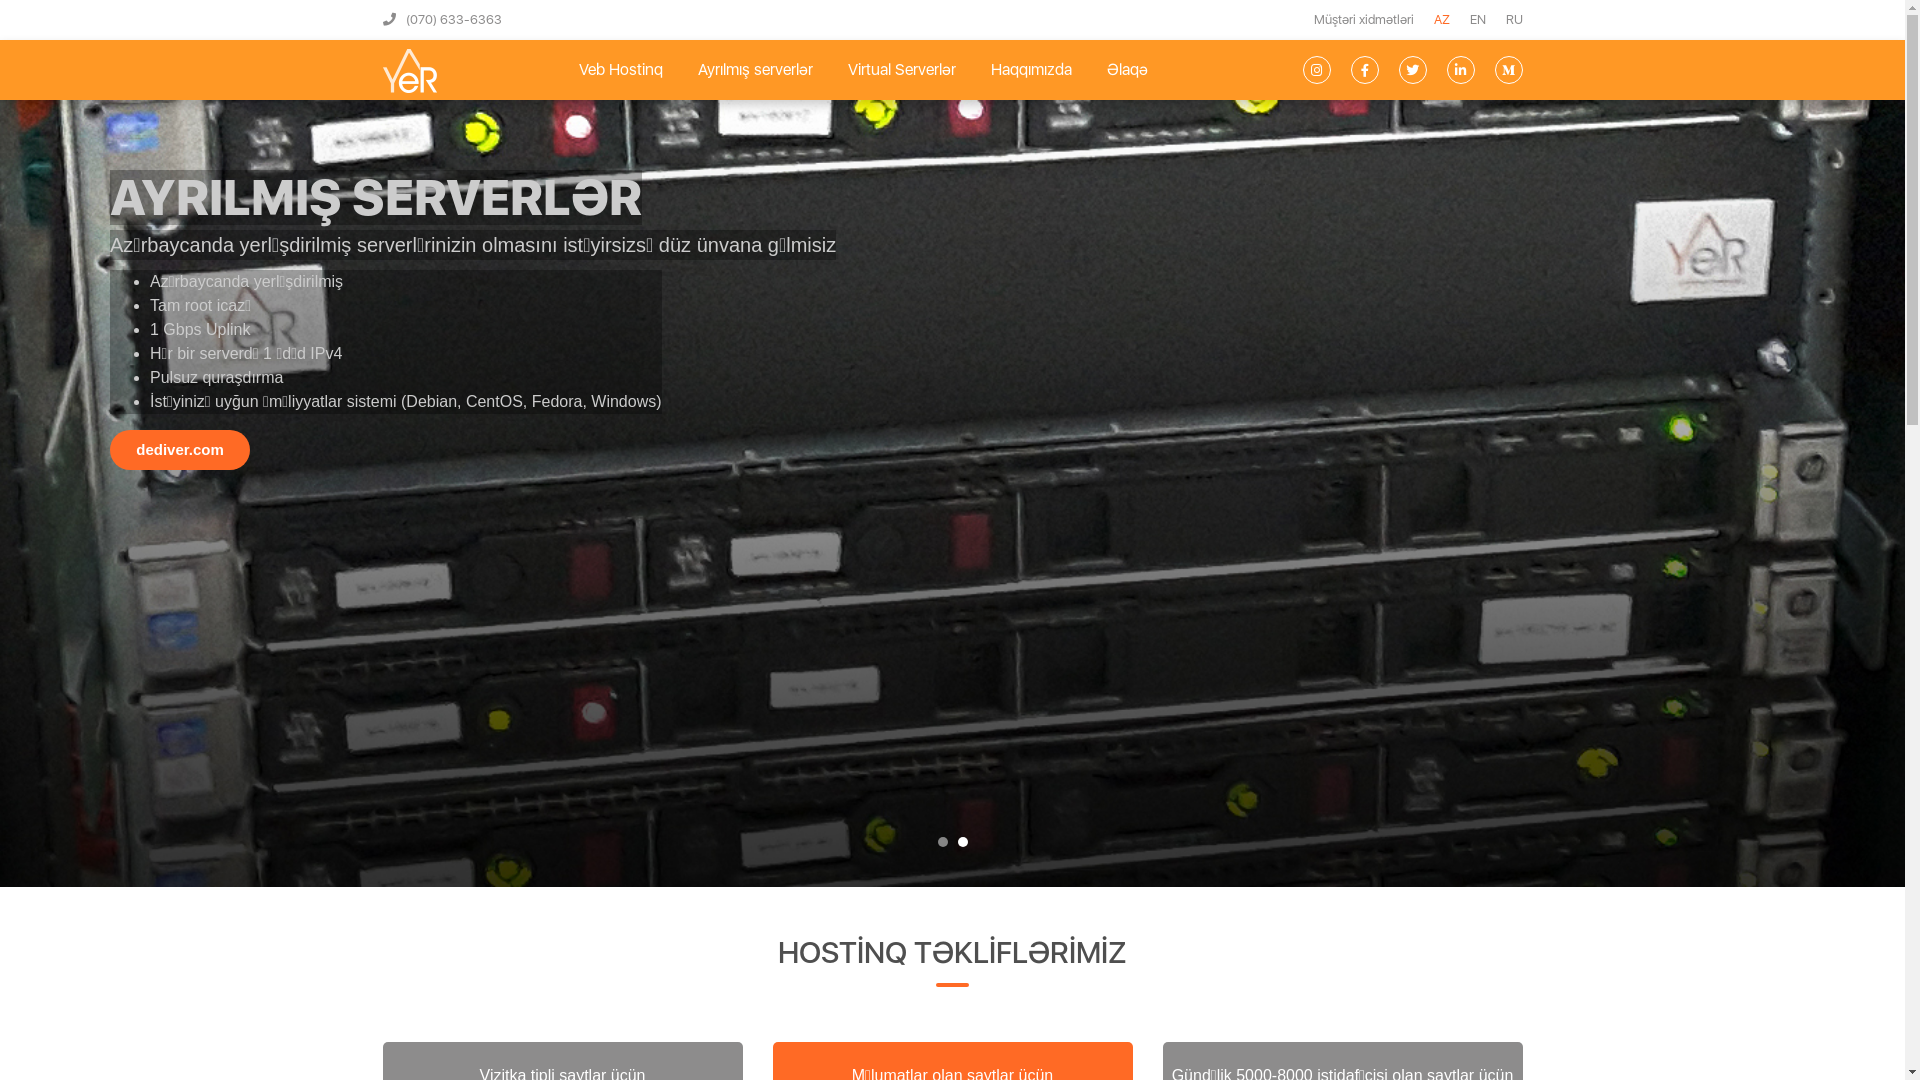 The width and height of the screenshot is (1920, 1080). Describe the element at coordinates (1364, 70) in the screenshot. I see `Facebook` at that location.